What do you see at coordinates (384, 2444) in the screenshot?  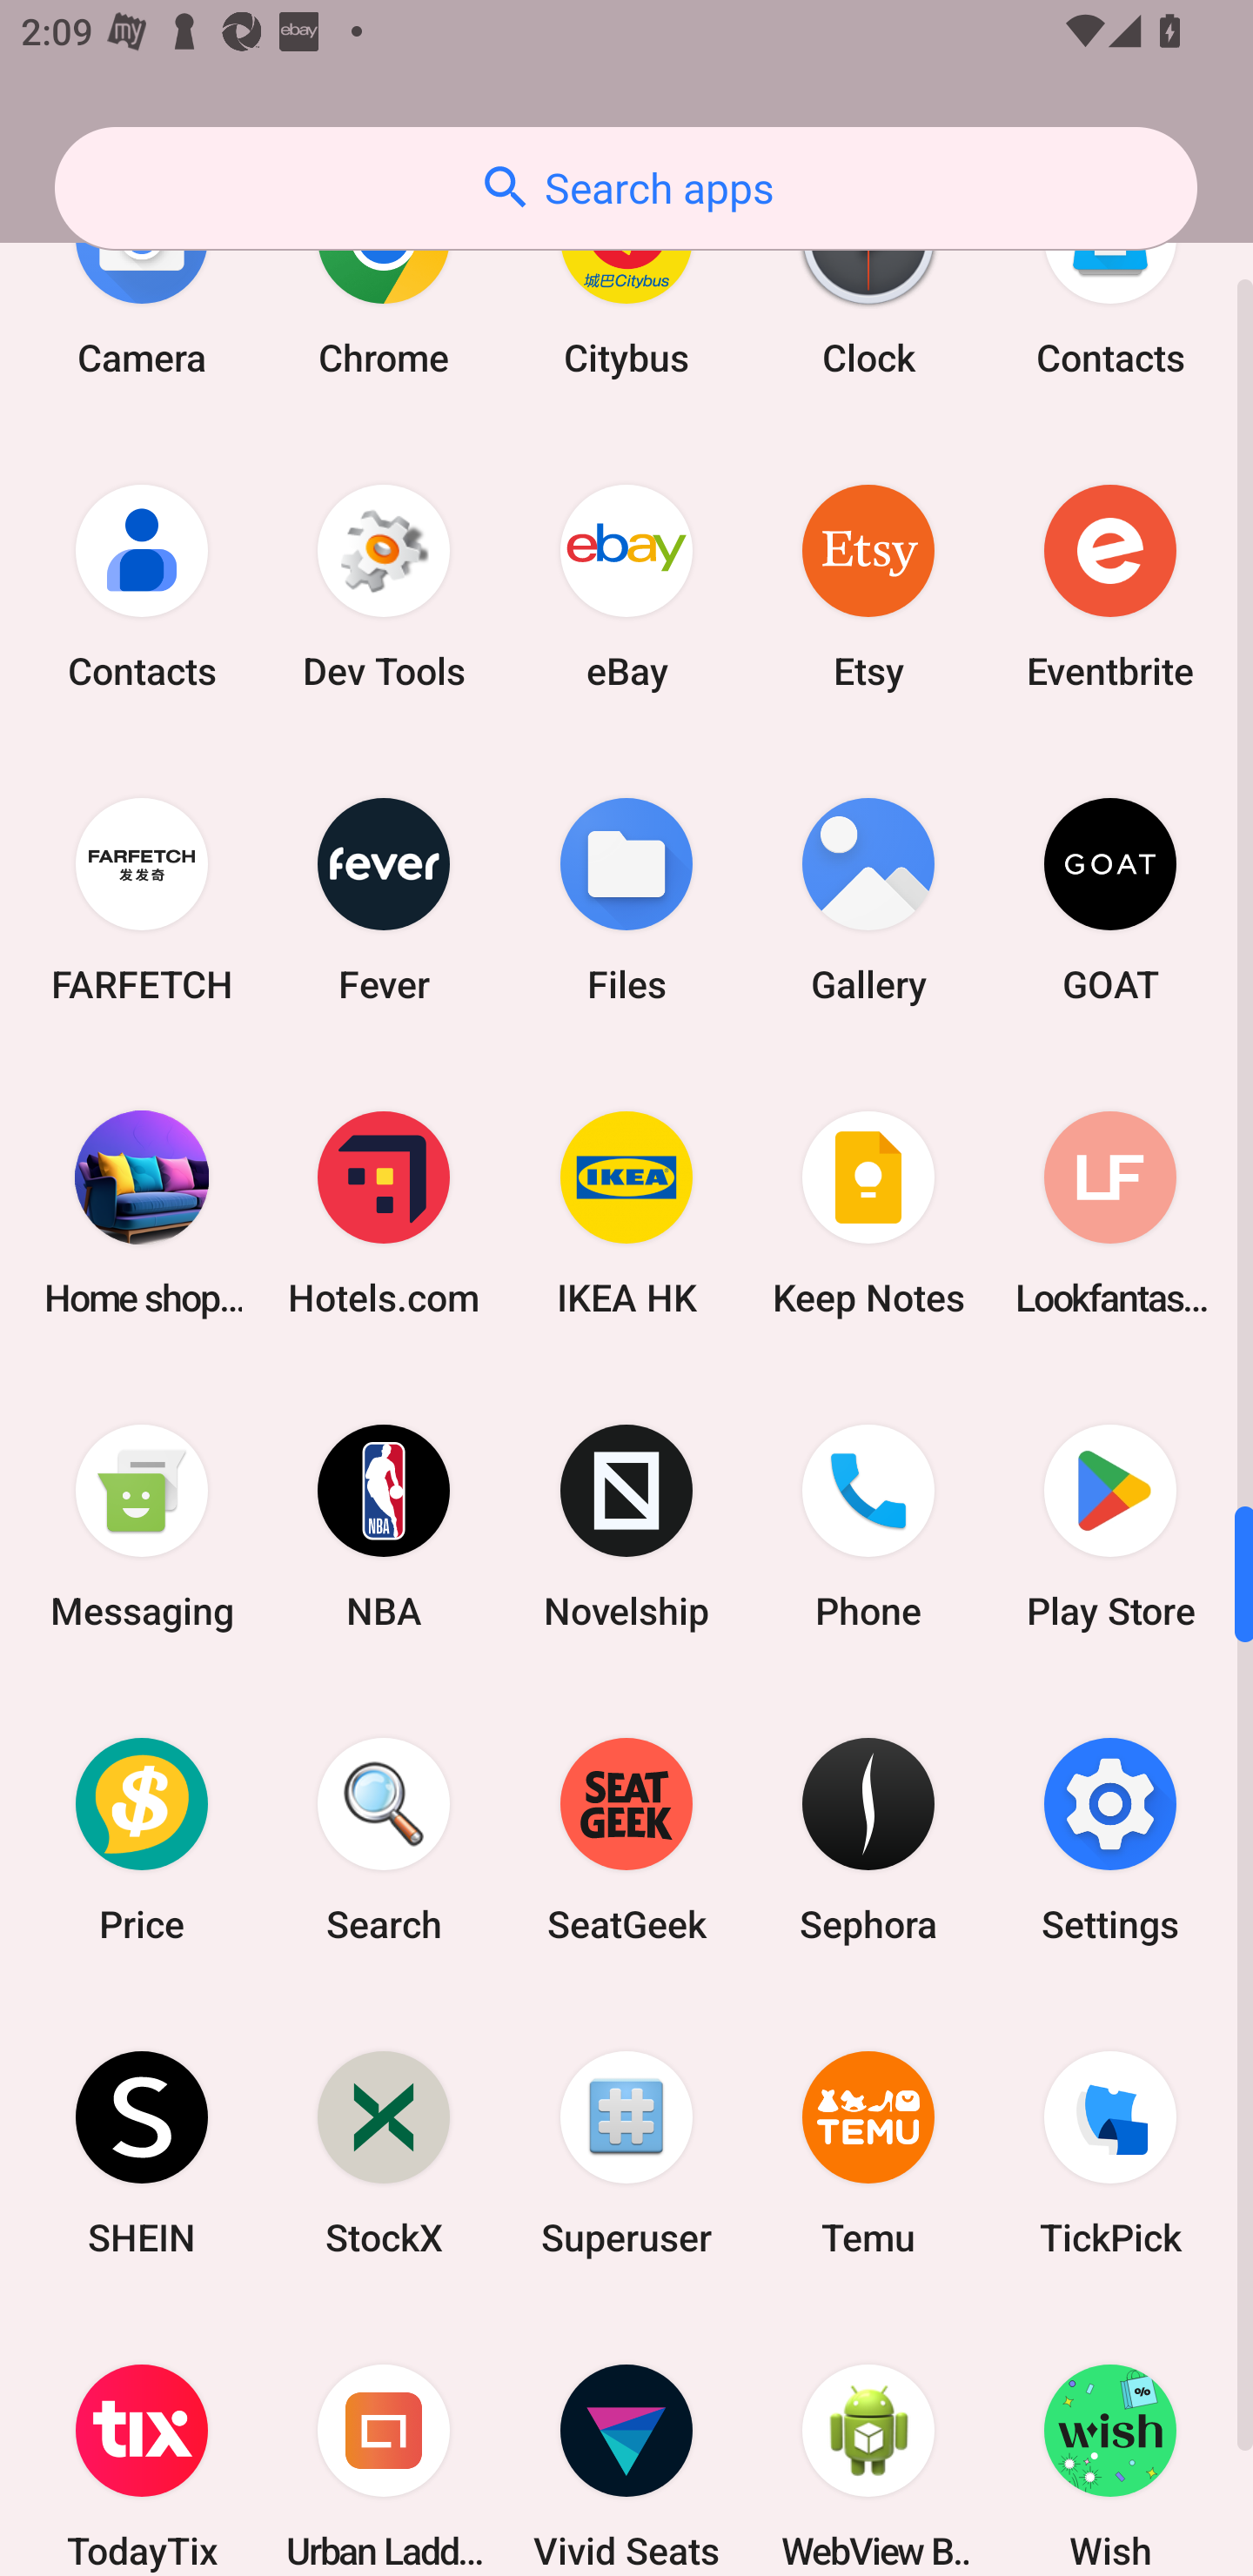 I see `Urban Ladder` at bounding box center [384, 2444].